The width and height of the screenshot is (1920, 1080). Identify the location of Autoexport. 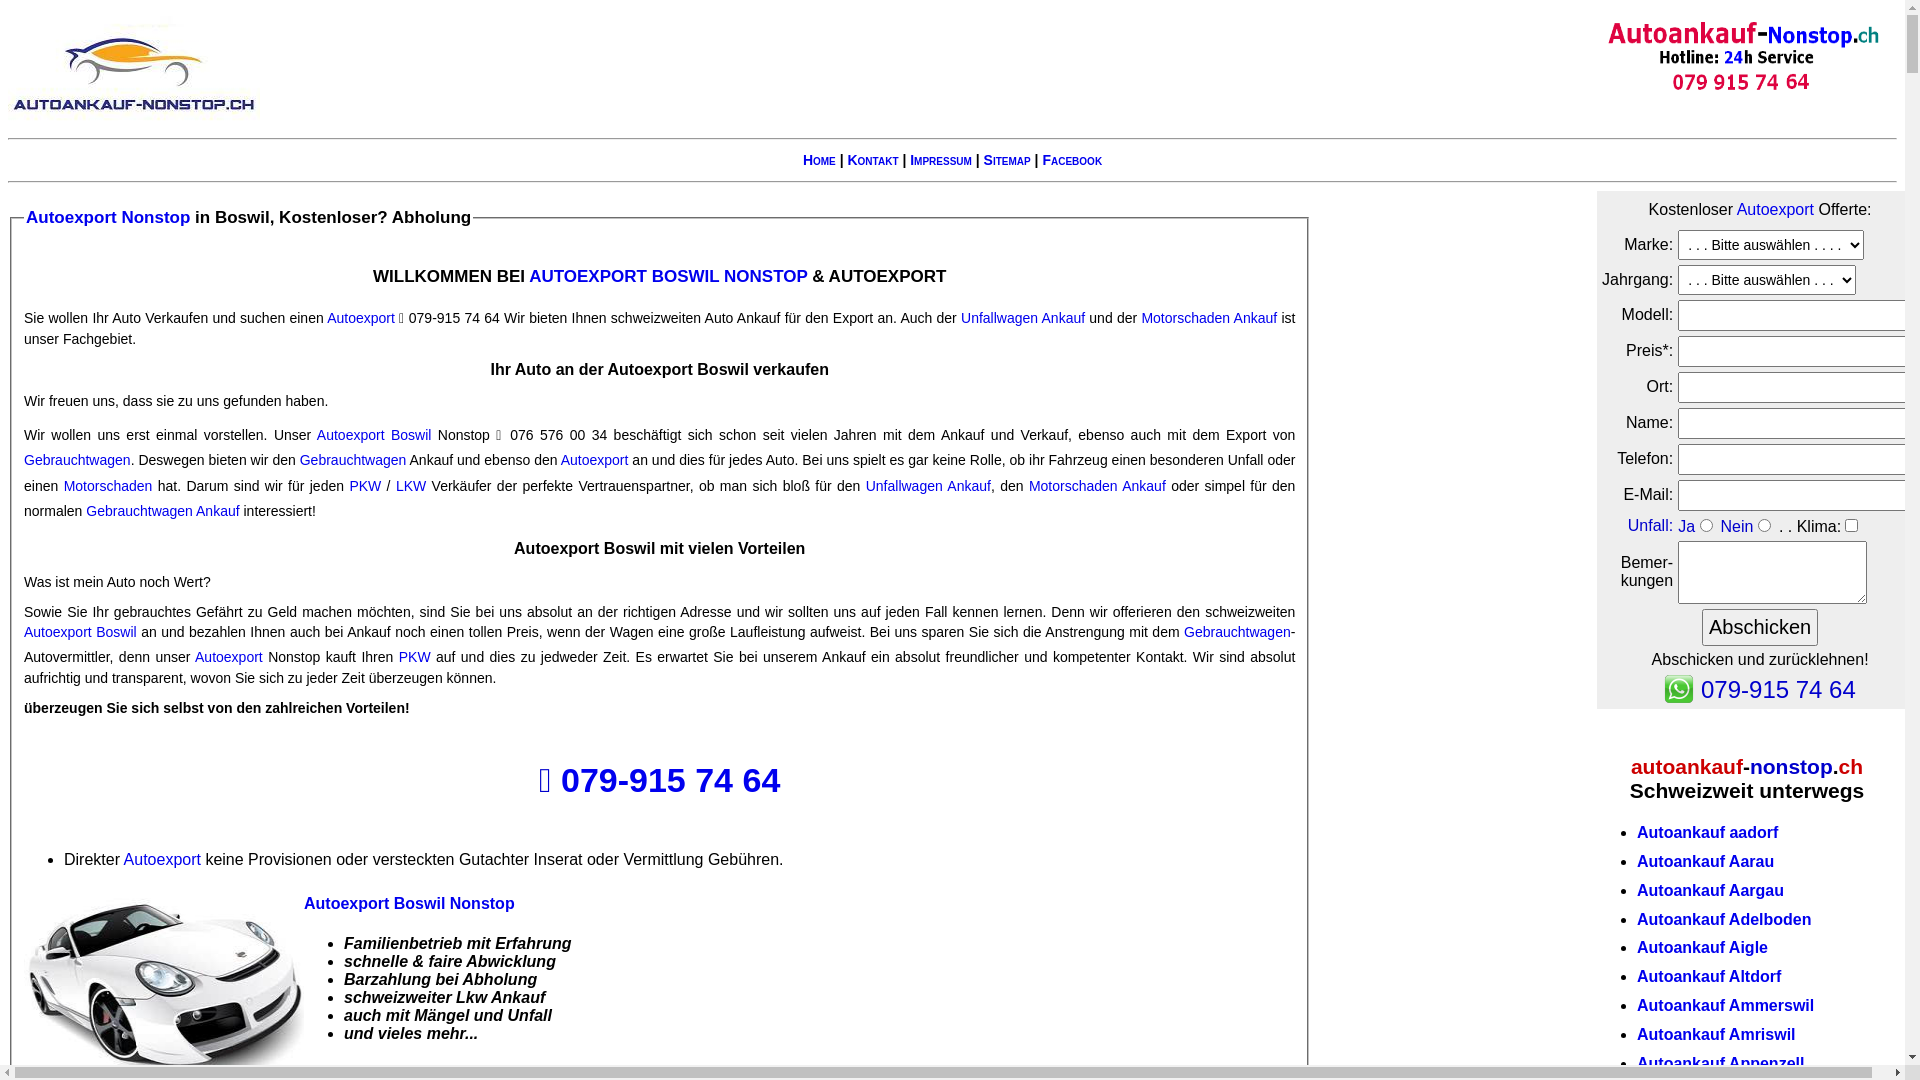
(595, 460).